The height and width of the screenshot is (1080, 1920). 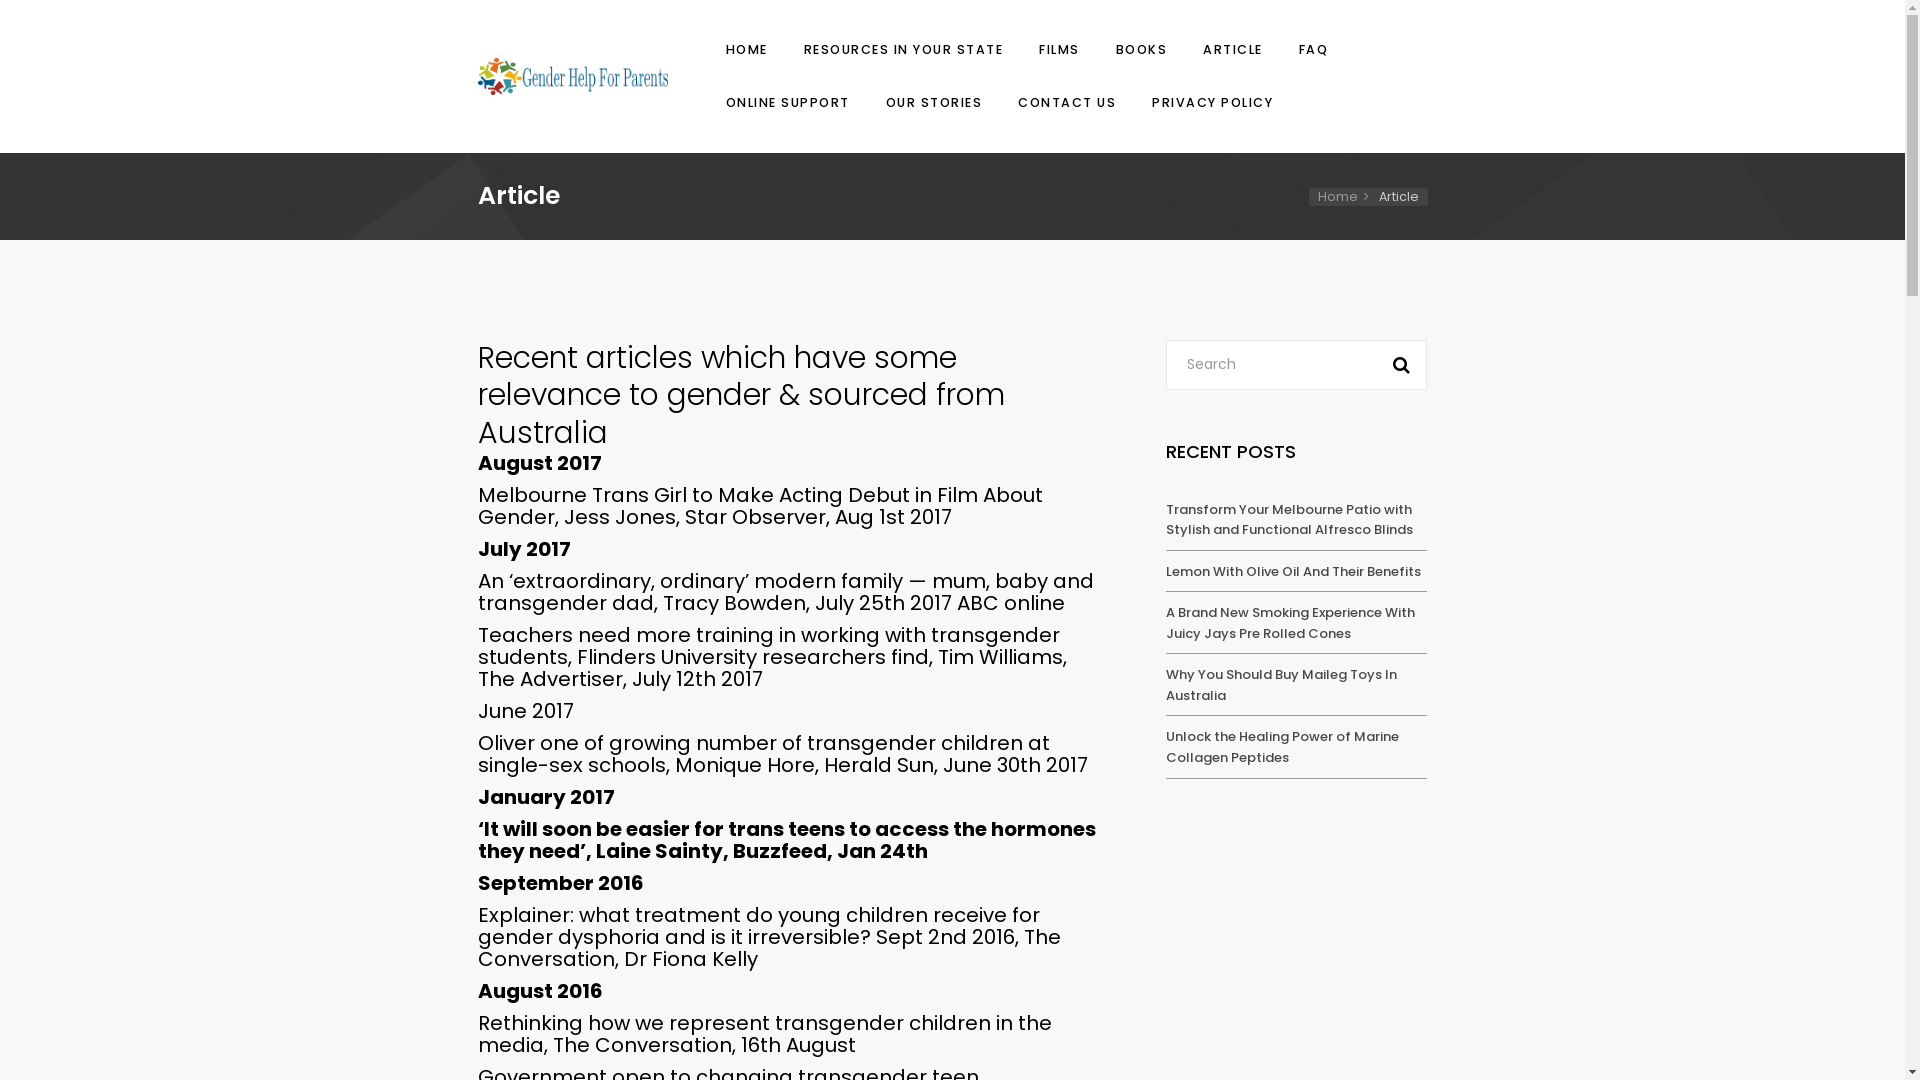 What do you see at coordinates (1233, 50) in the screenshot?
I see `ARTICLE` at bounding box center [1233, 50].